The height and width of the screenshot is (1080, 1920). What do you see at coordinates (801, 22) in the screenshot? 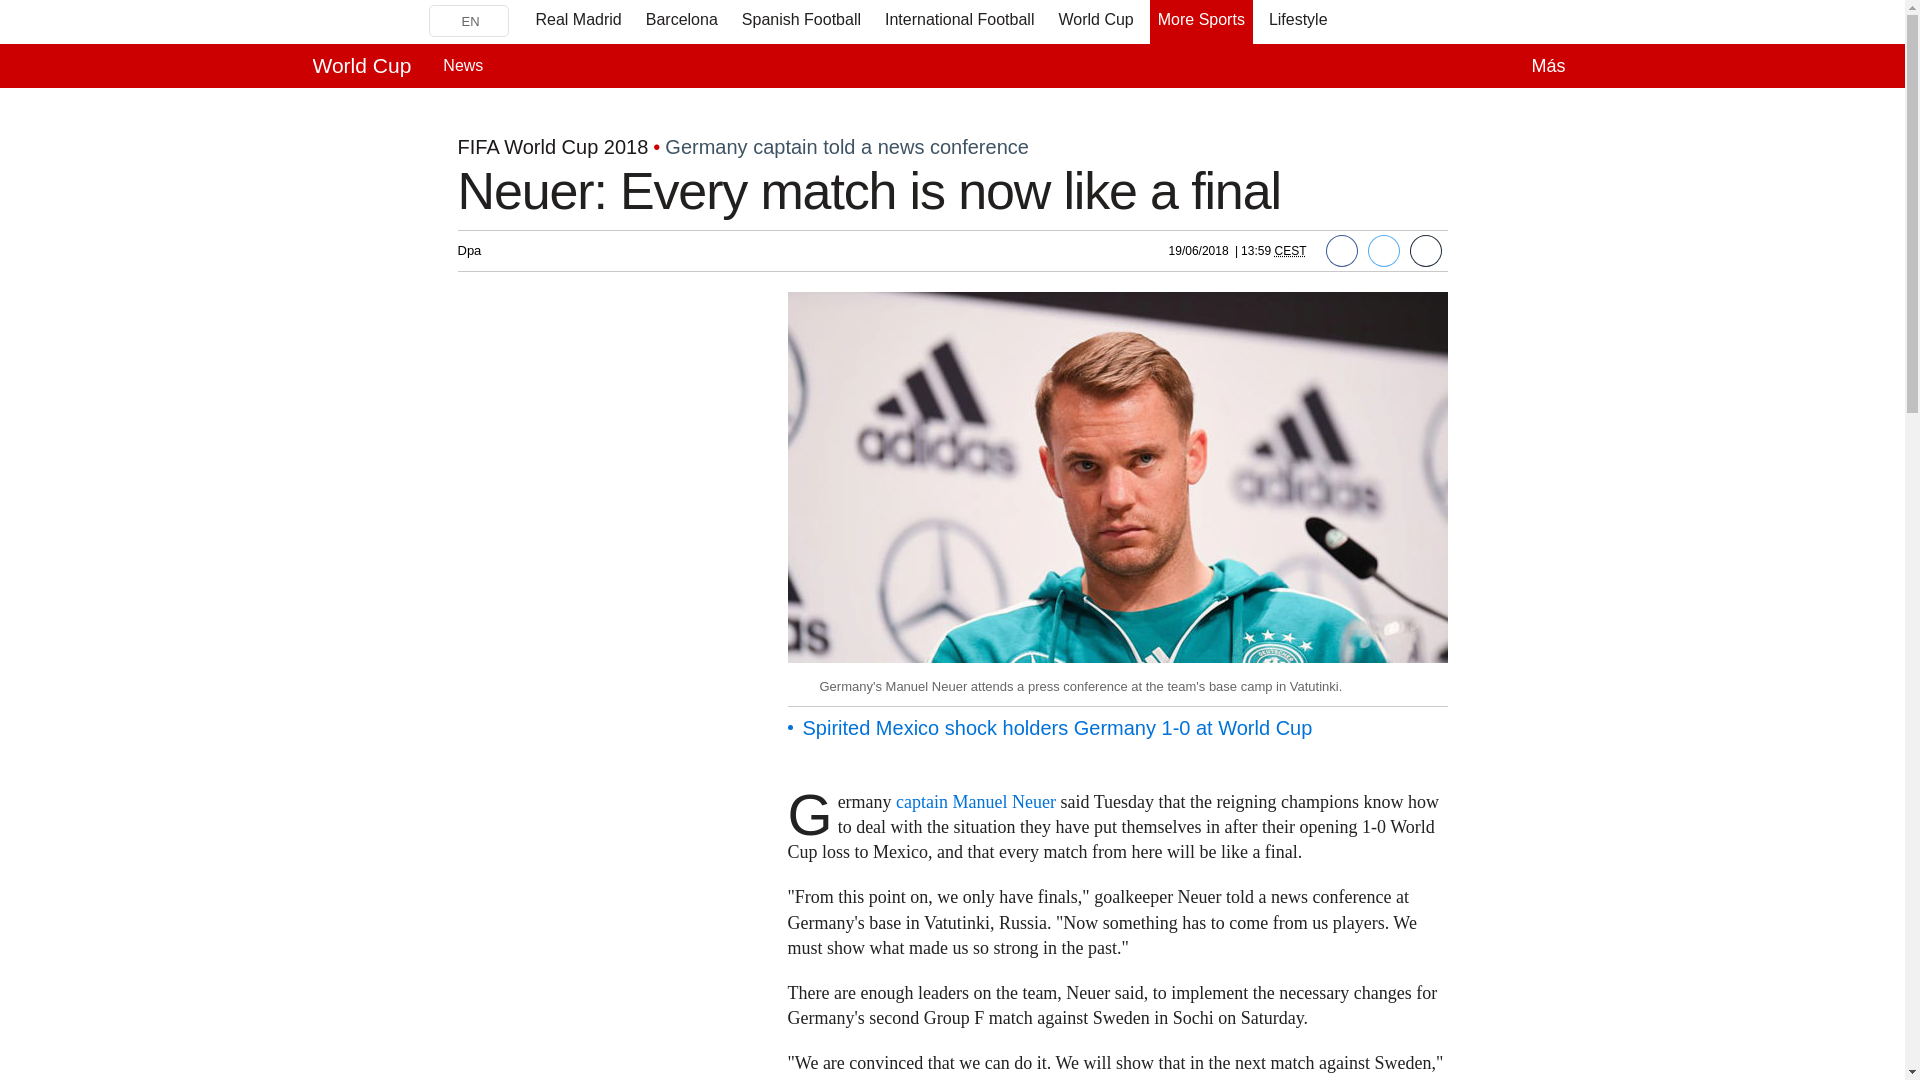
I see `Spanish Football` at bounding box center [801, 22].